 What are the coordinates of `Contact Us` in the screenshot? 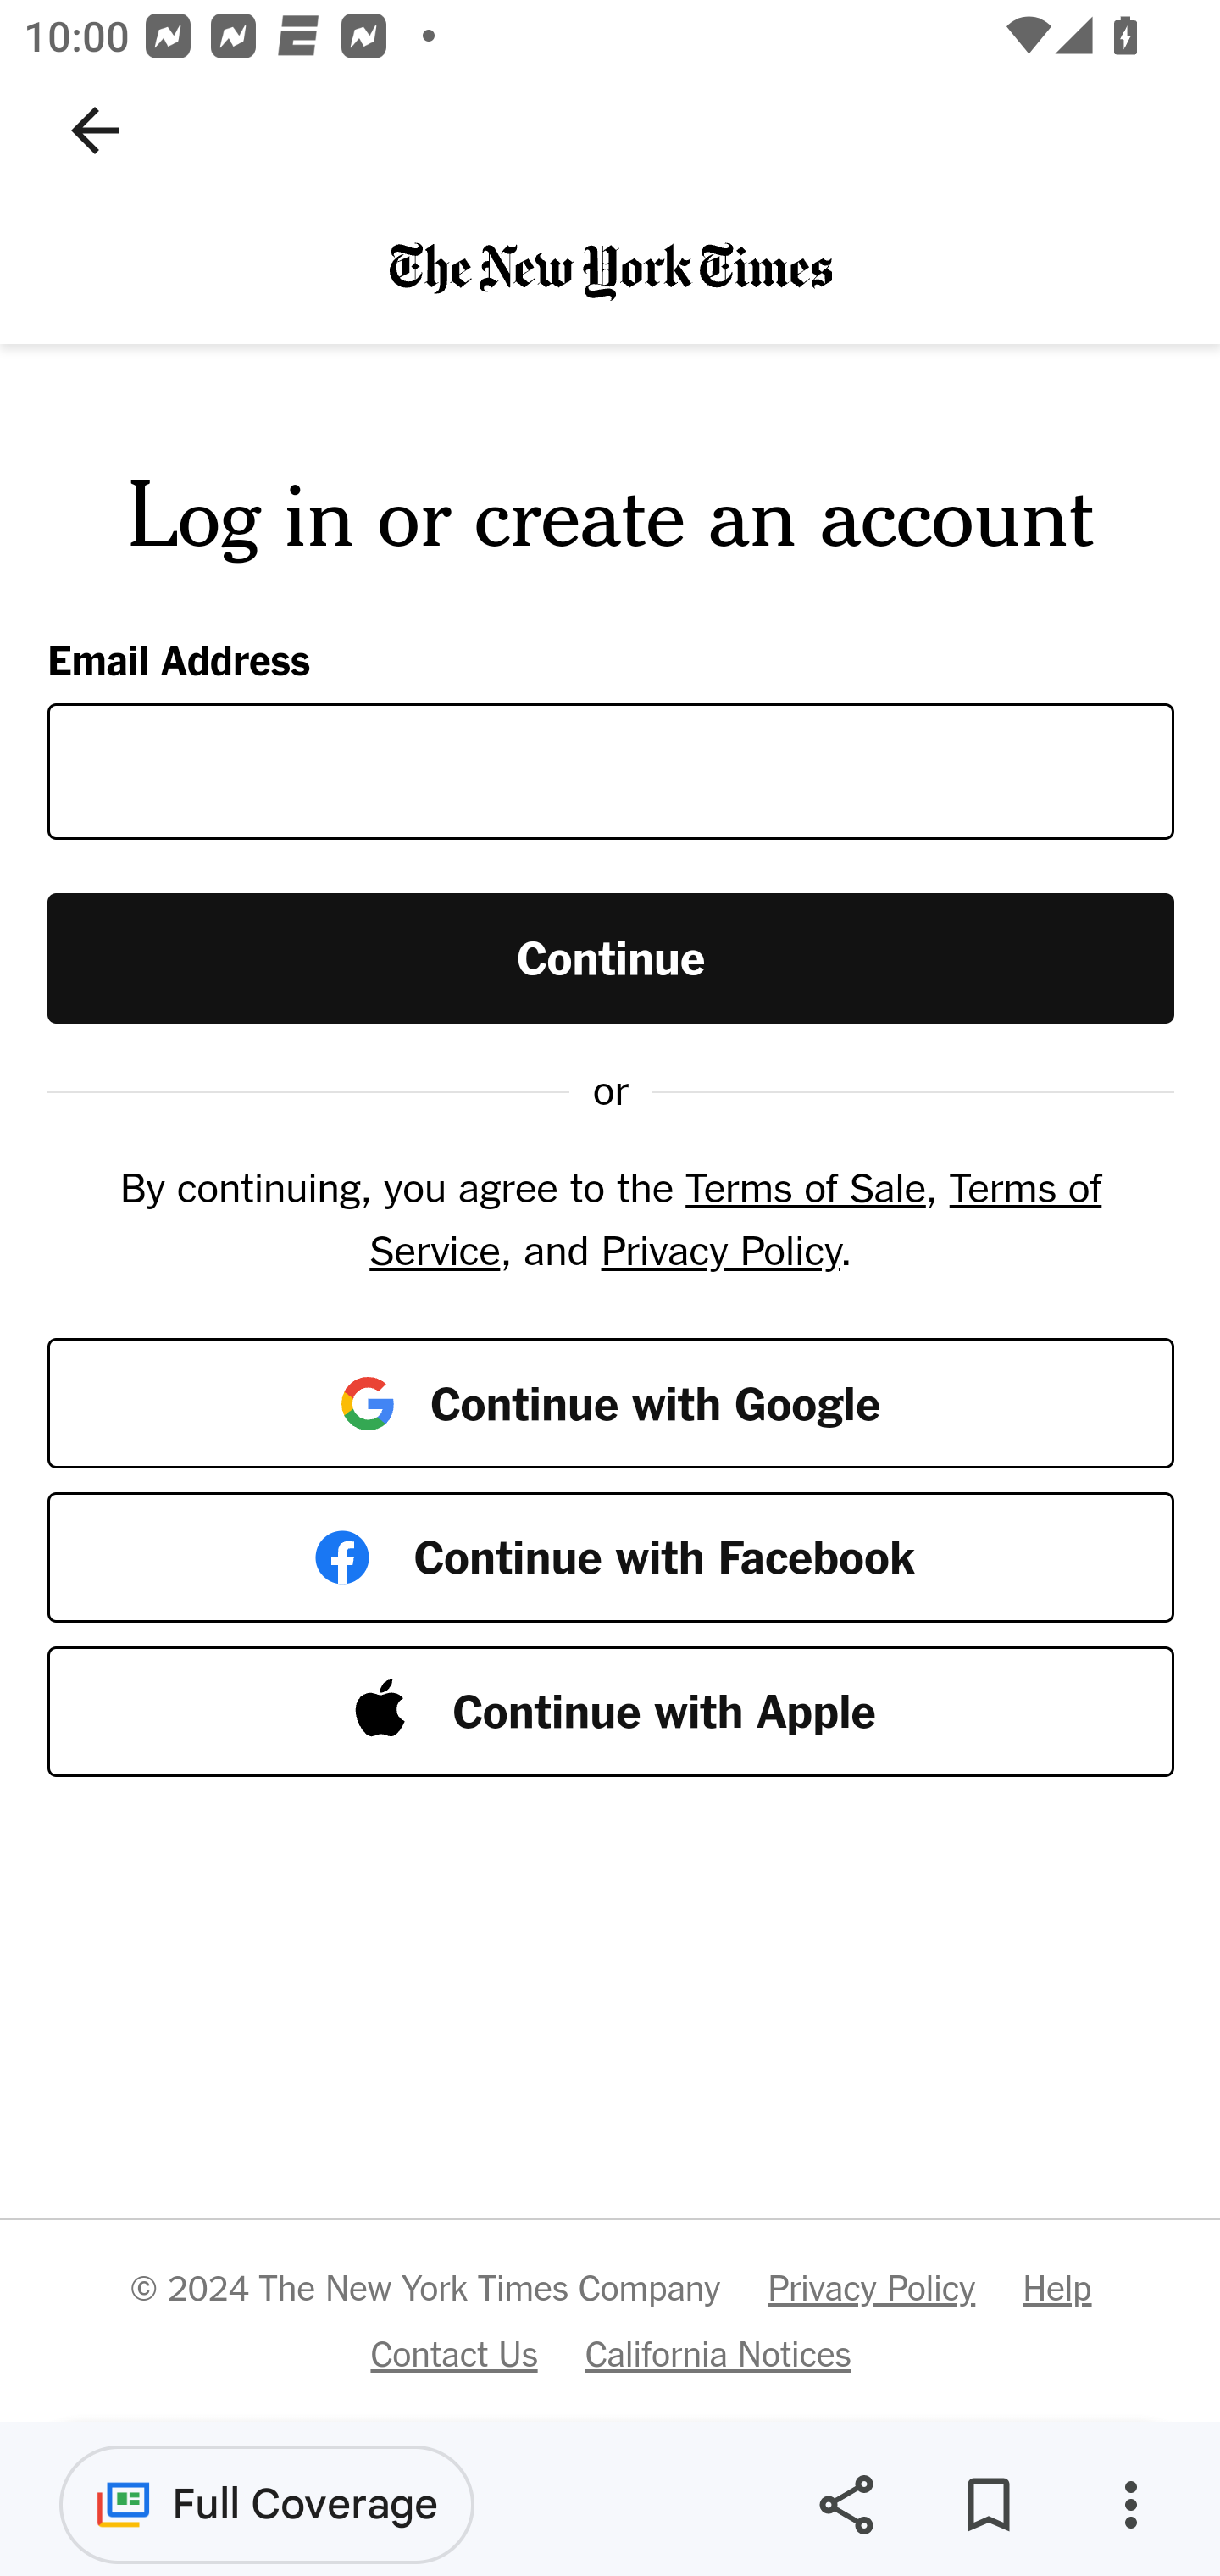 It's located at (452, 2352).